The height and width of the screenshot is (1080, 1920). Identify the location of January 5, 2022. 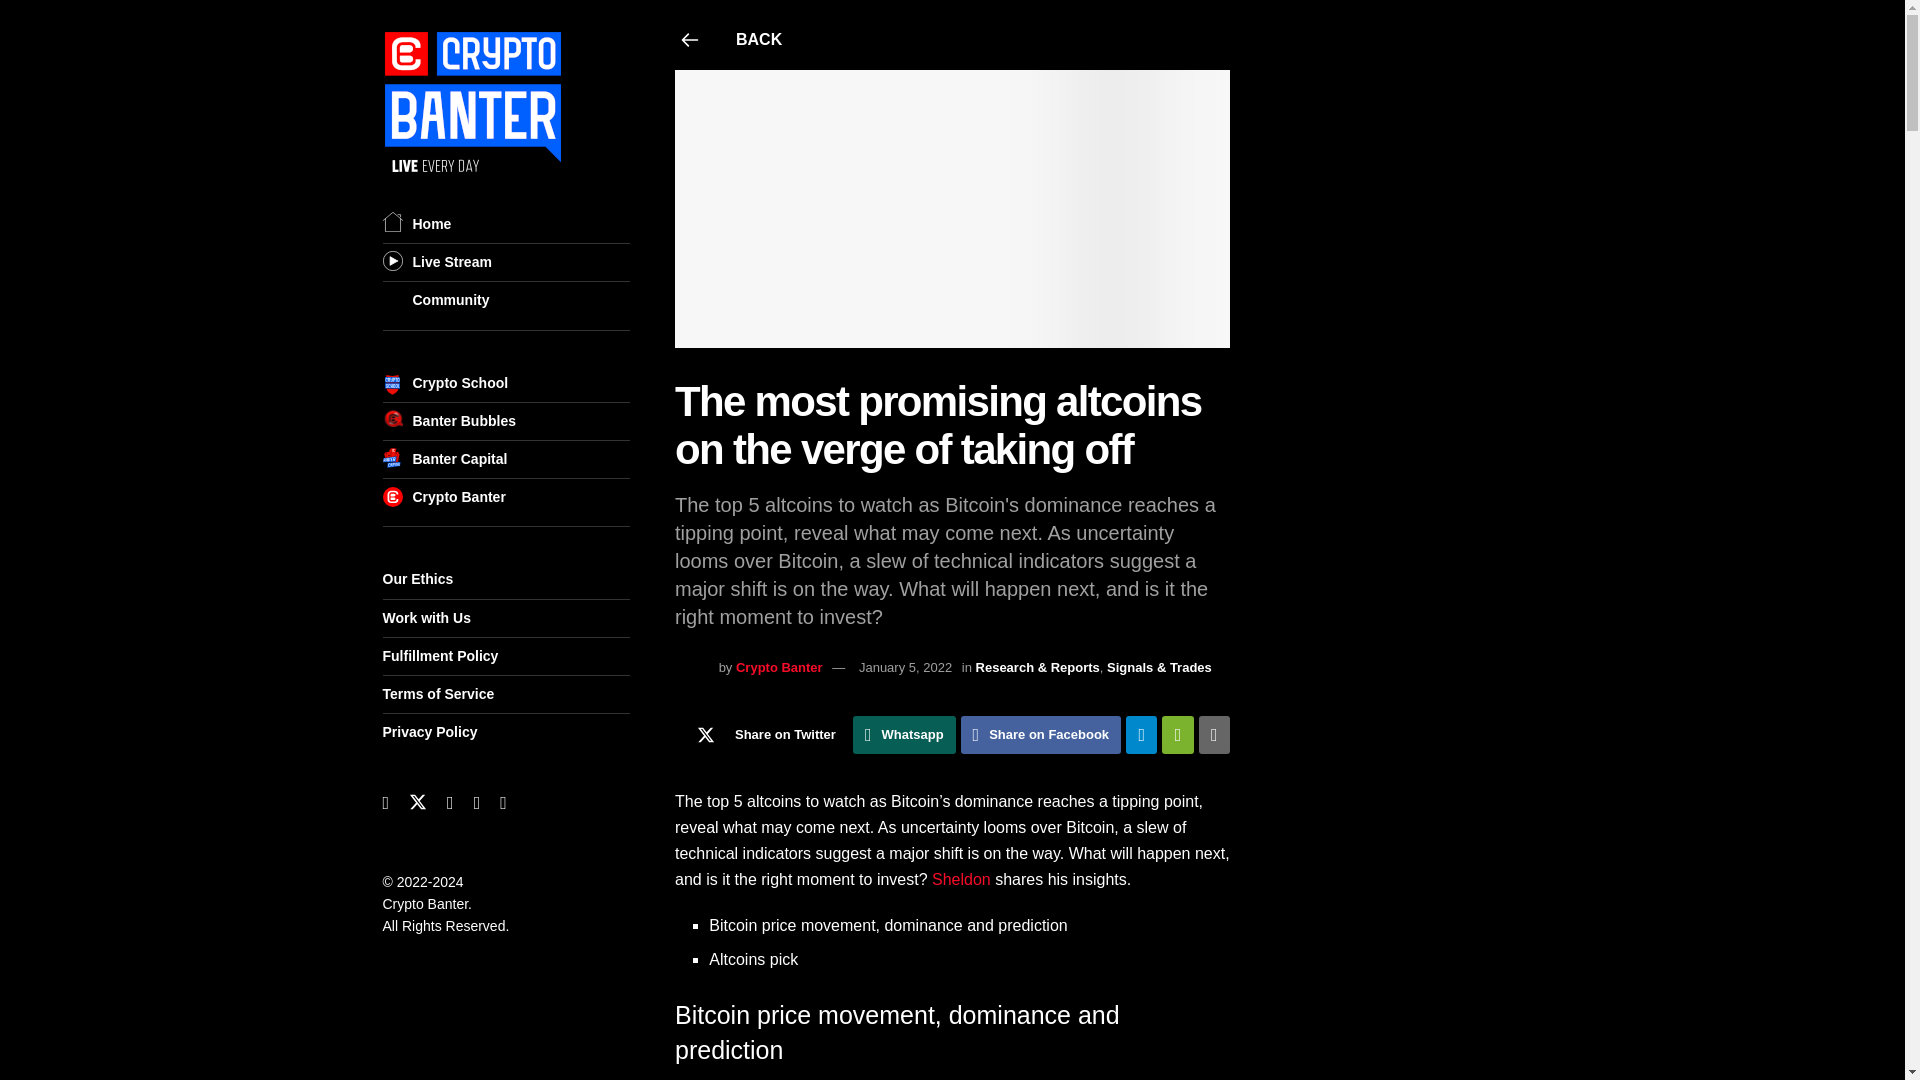
(905, 667).